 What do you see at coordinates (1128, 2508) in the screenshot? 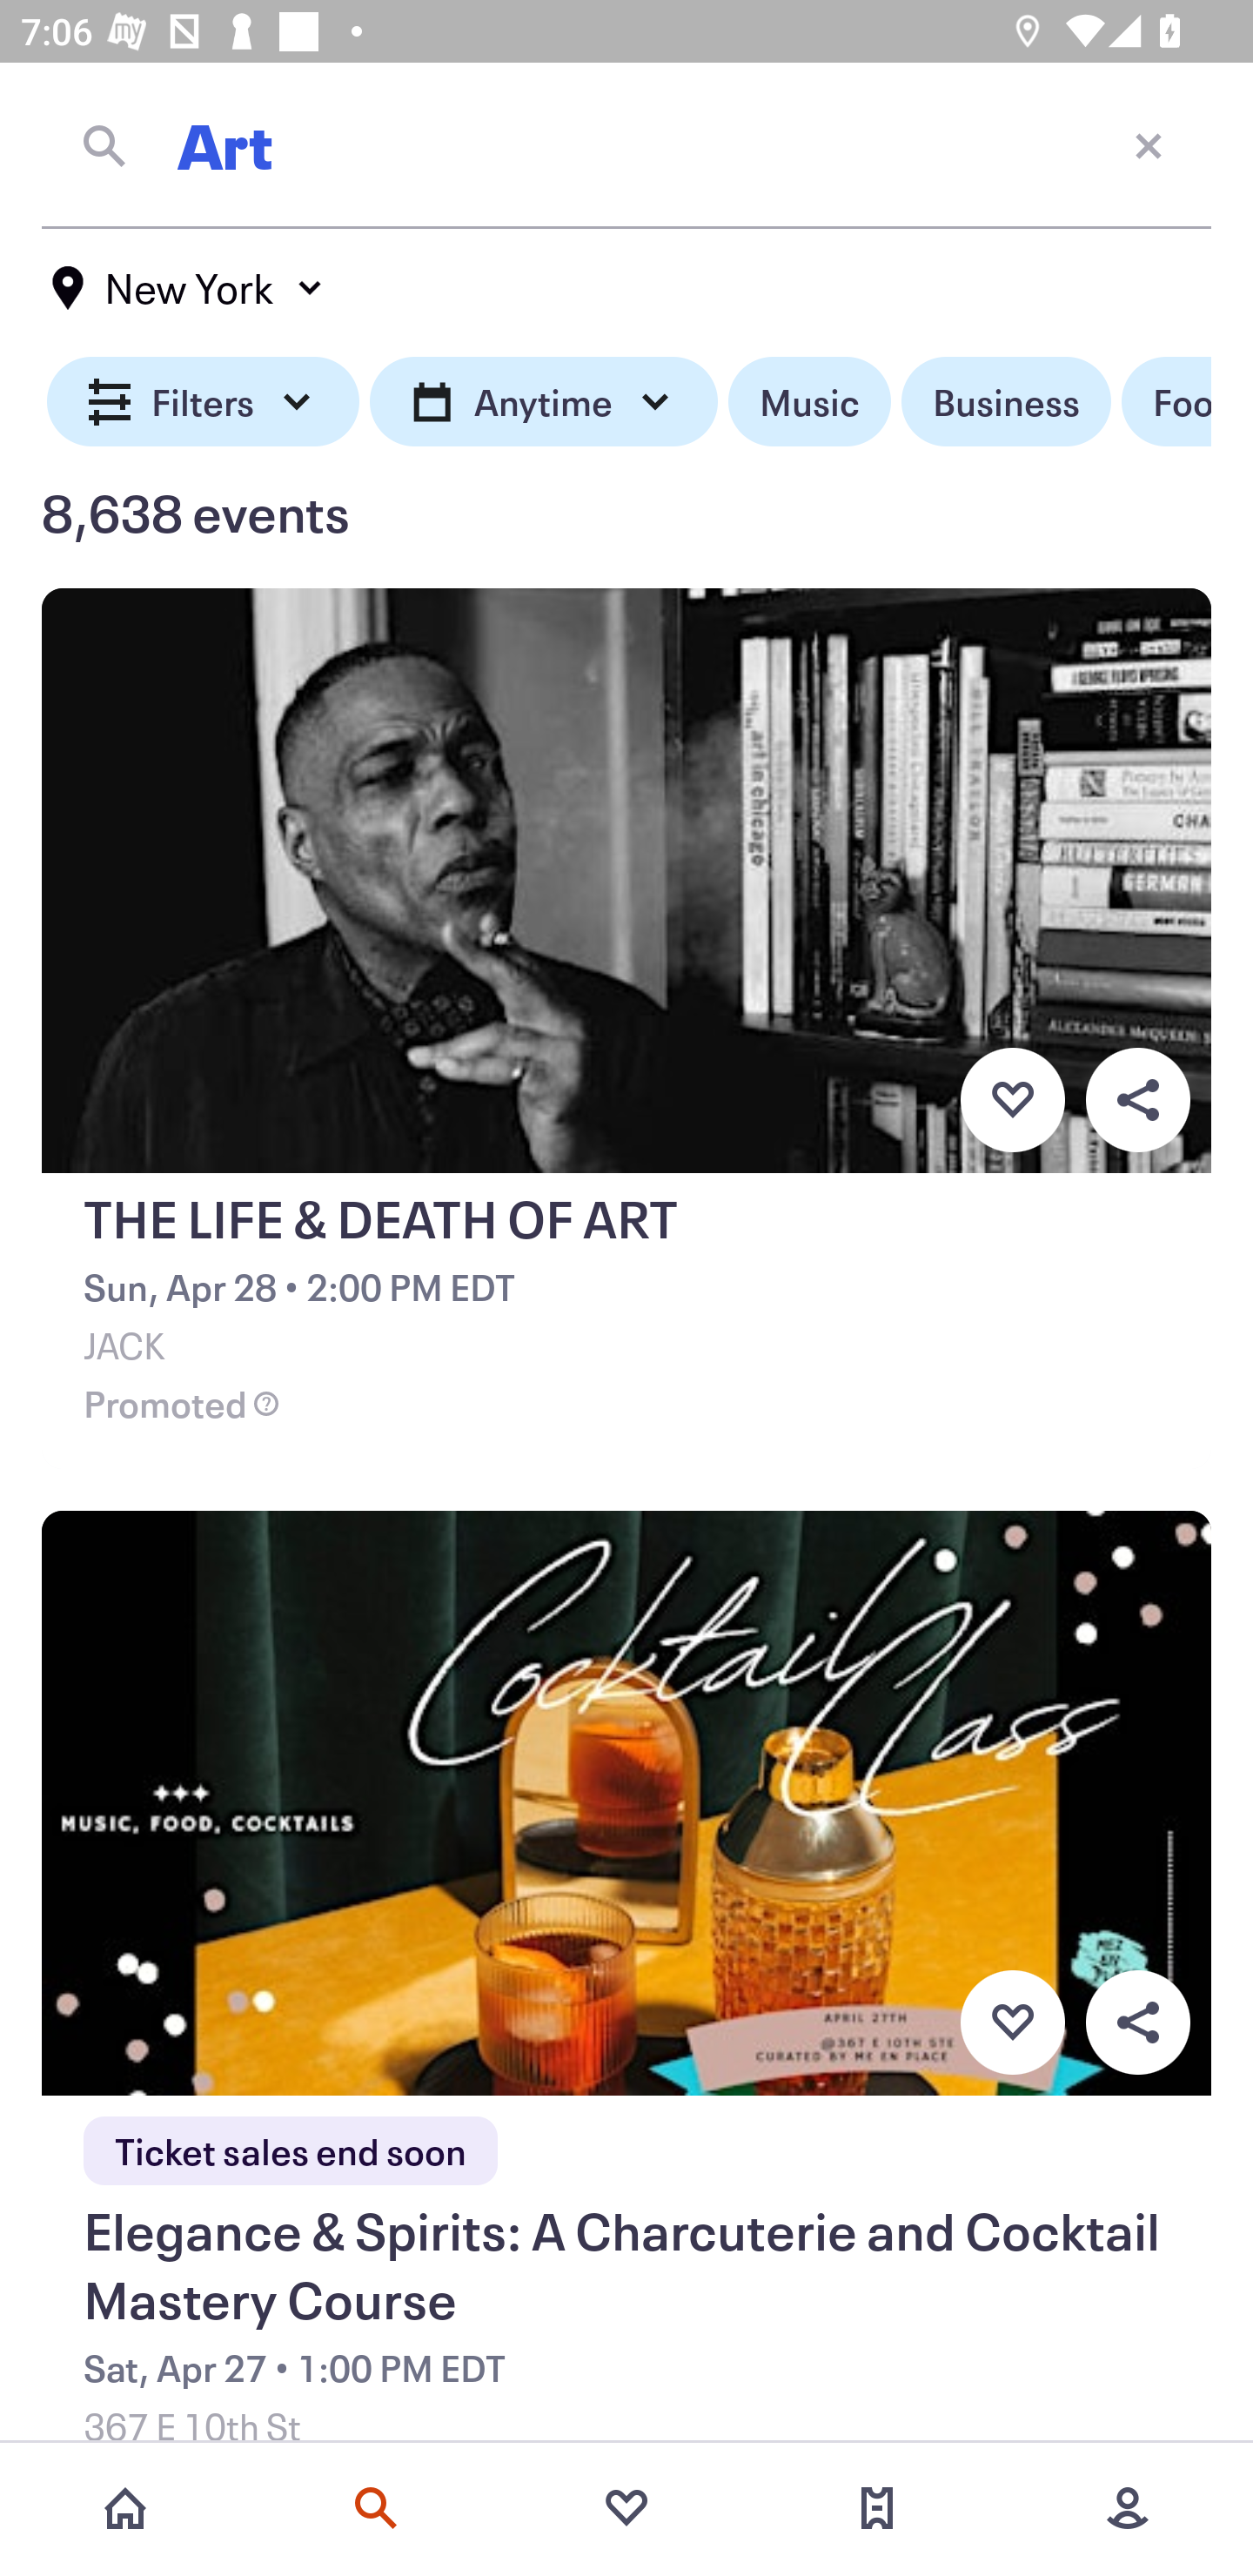
I see `More` at bounding box center [1128, 2508].